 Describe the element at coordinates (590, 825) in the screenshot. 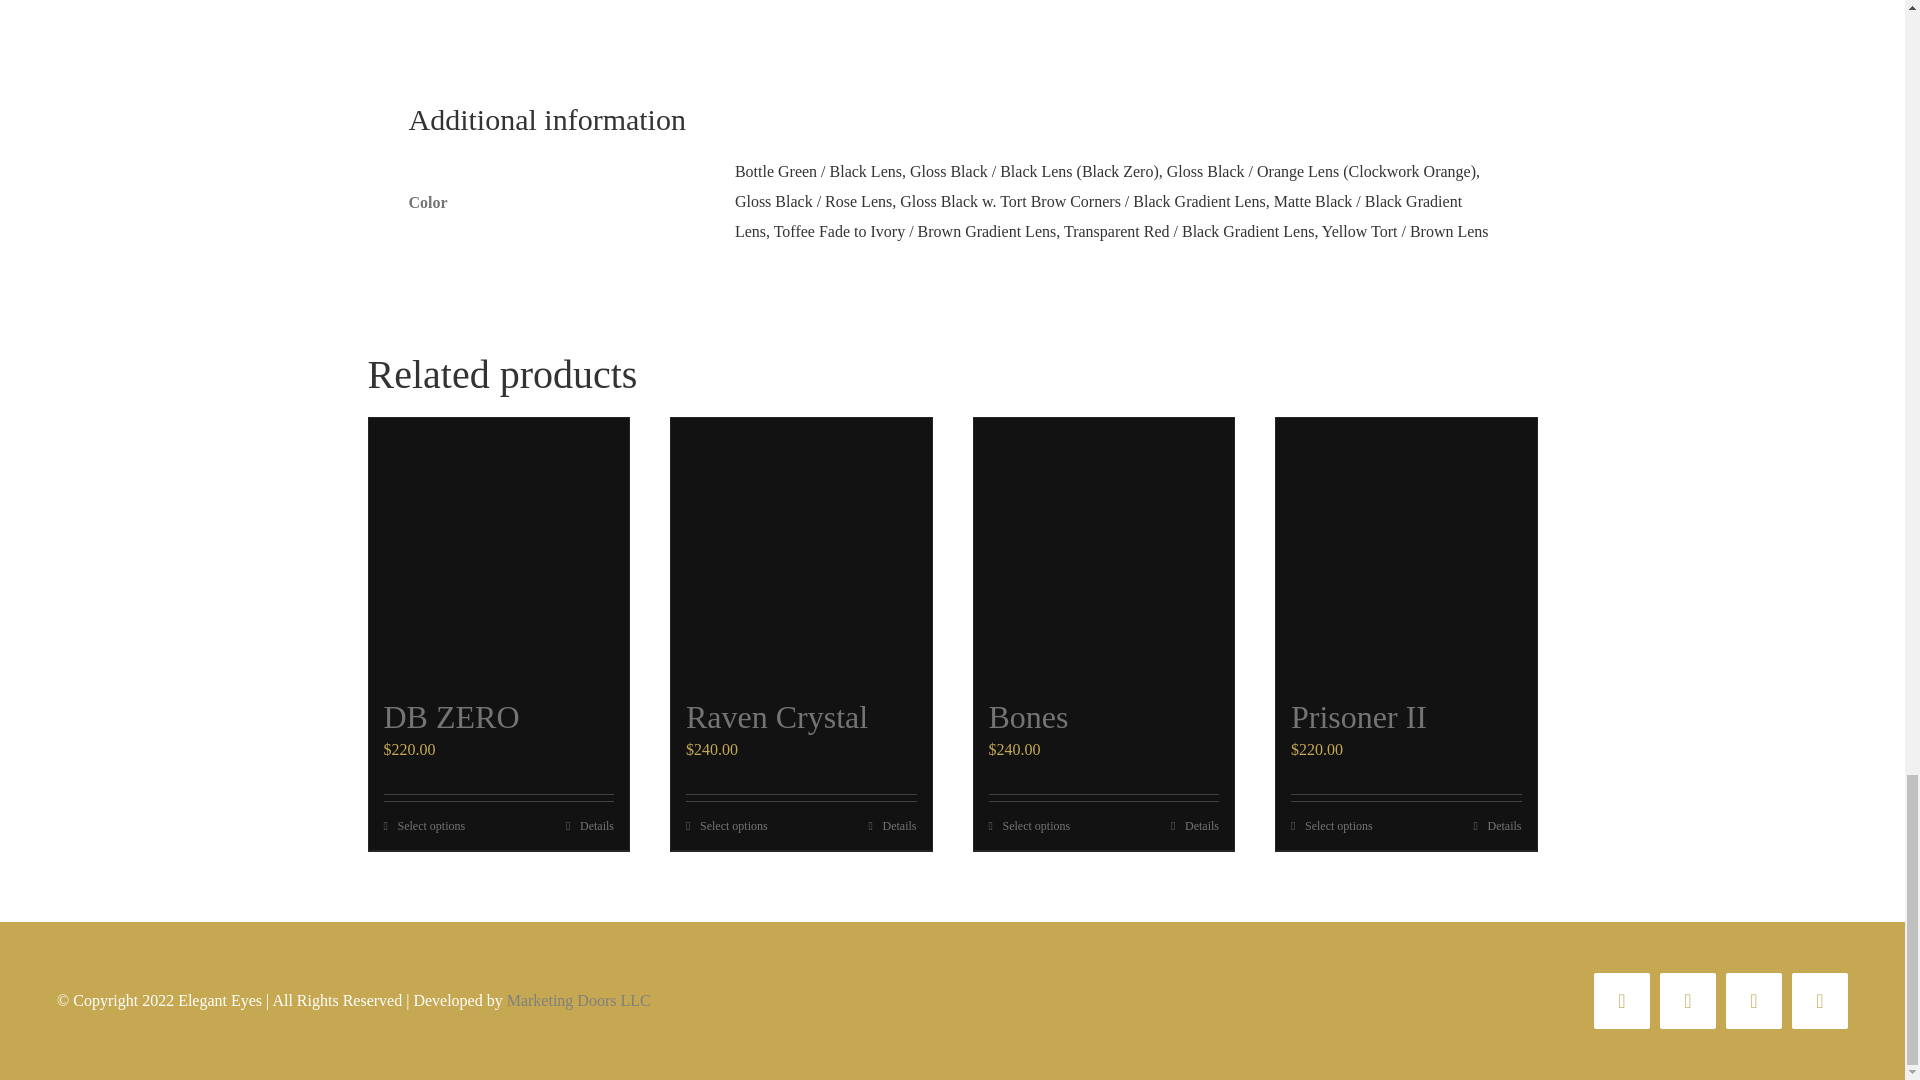

I see `Details` at that location.